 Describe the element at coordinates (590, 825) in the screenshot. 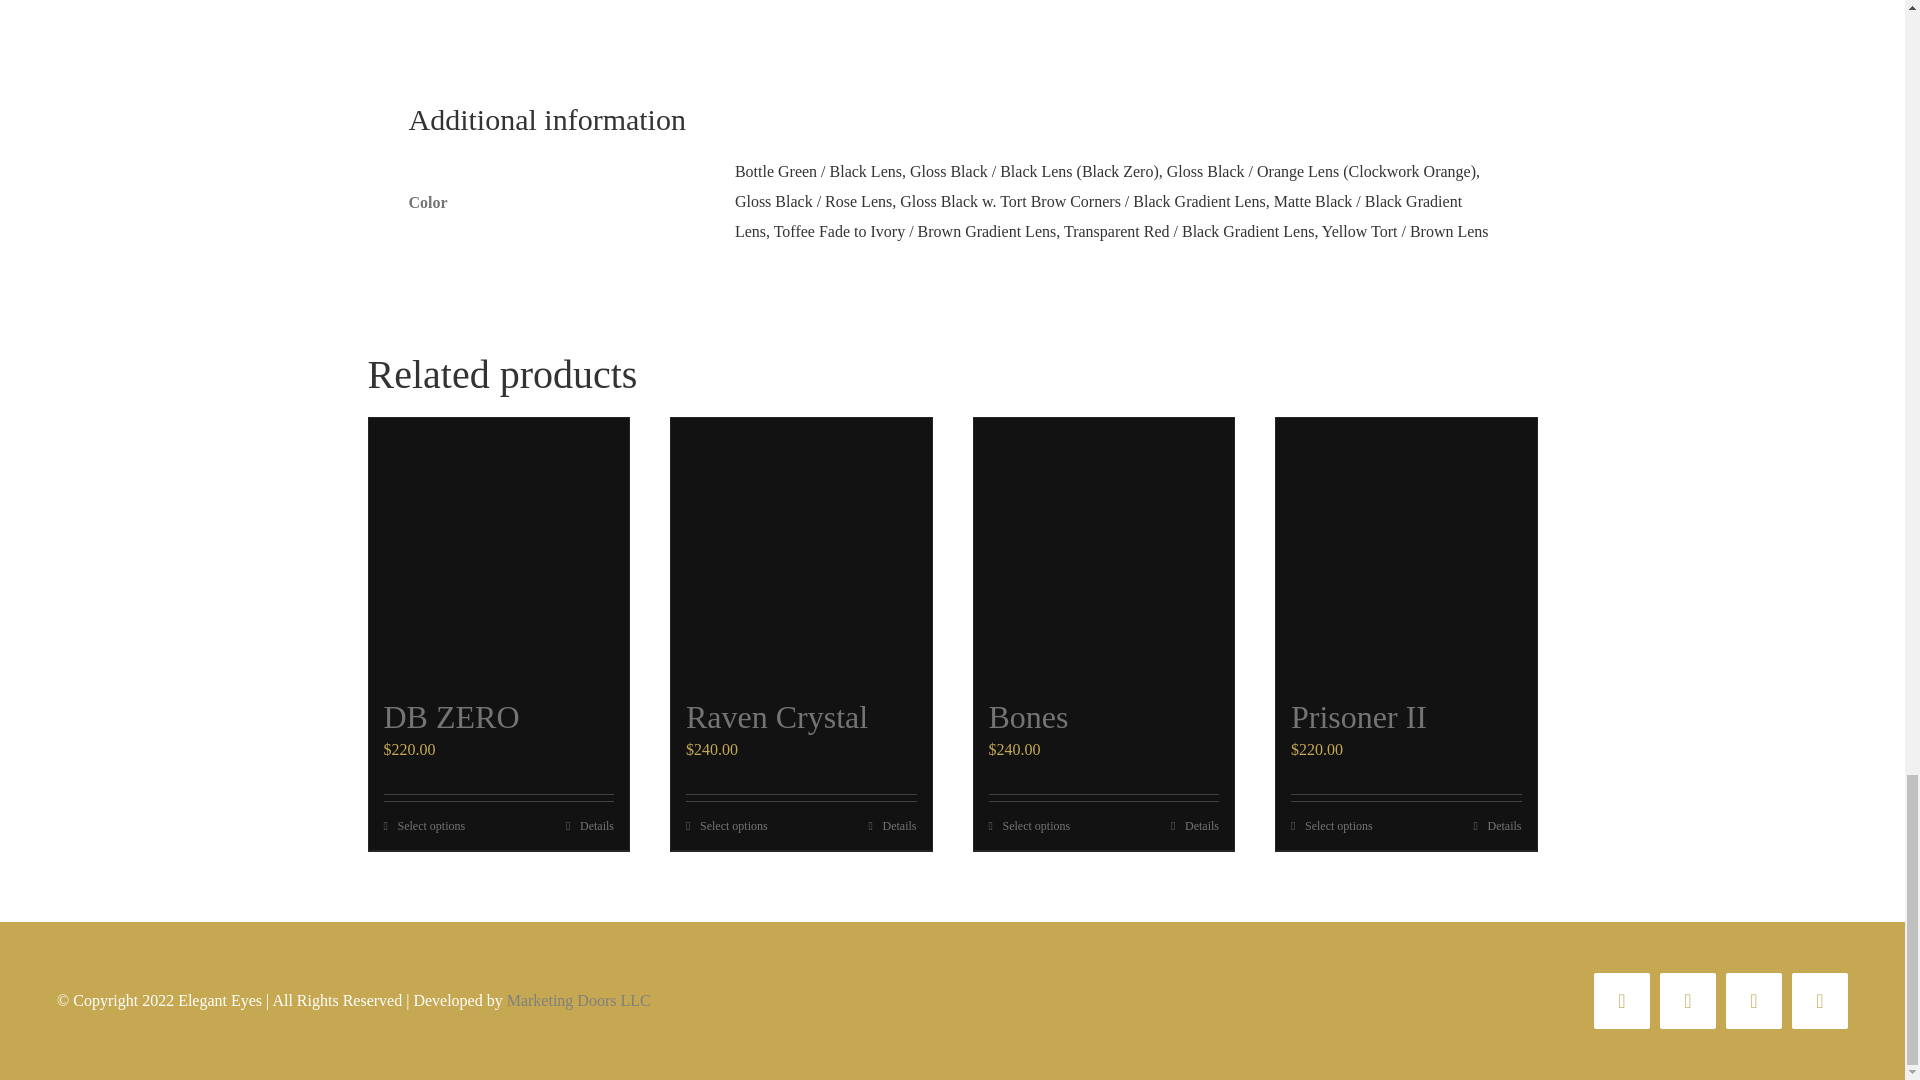

I see `Details` at that location.